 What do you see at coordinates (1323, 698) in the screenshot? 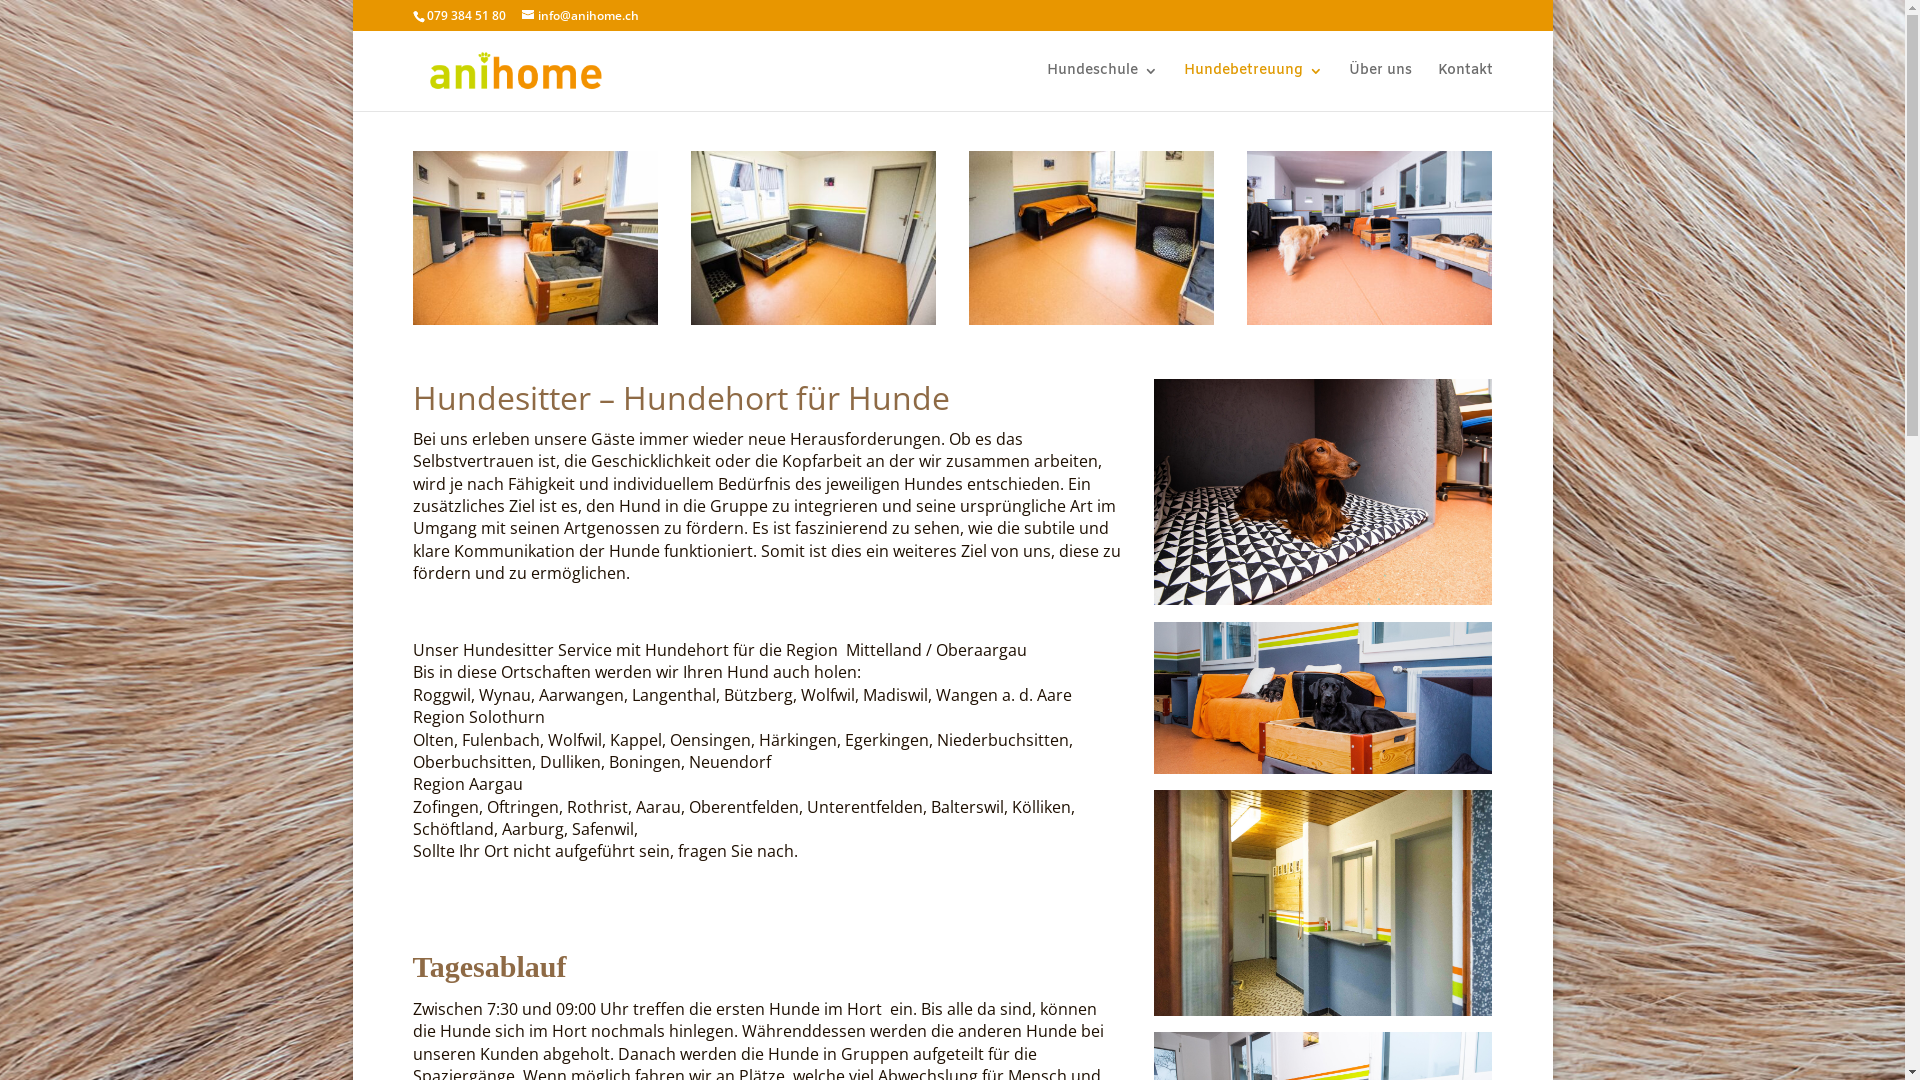
I see `2020-12-22_Hundepensionl_013` at bounding box center [1323, 698].